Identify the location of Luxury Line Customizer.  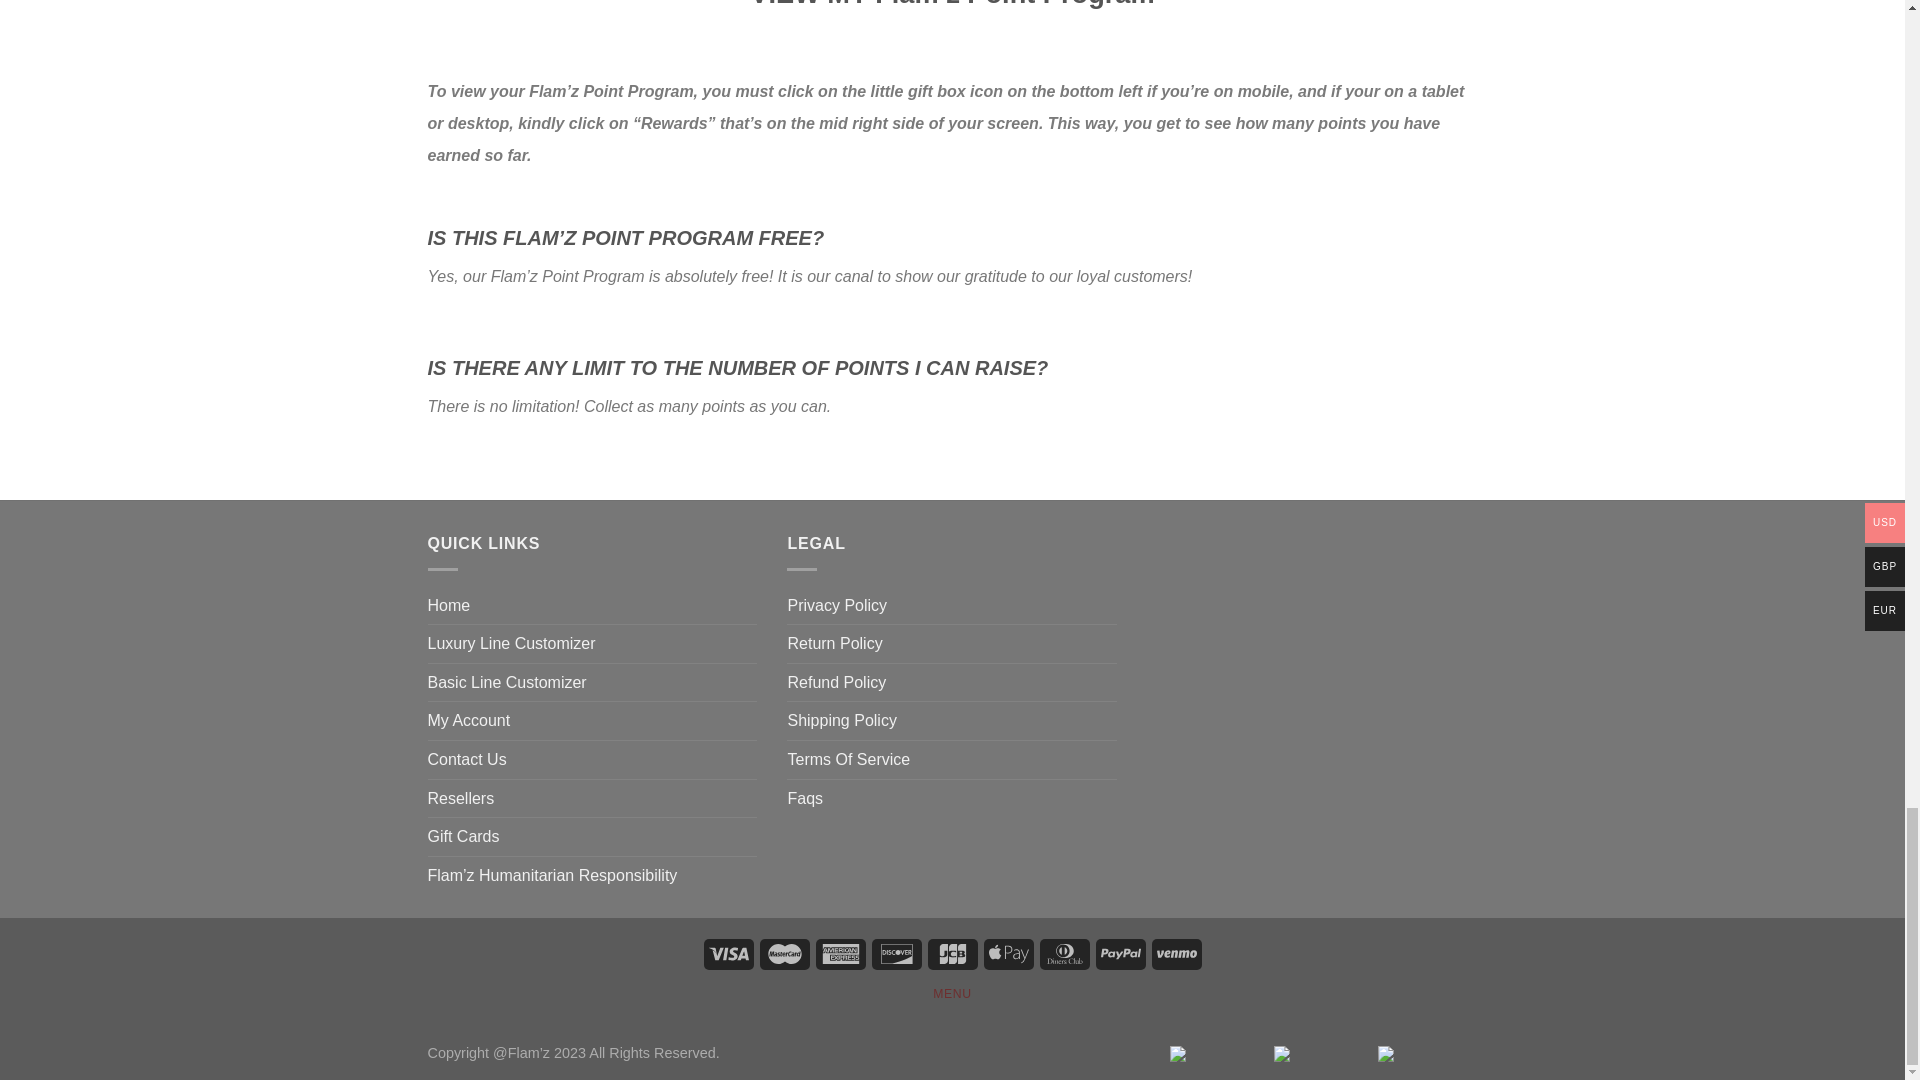
(512, 644).